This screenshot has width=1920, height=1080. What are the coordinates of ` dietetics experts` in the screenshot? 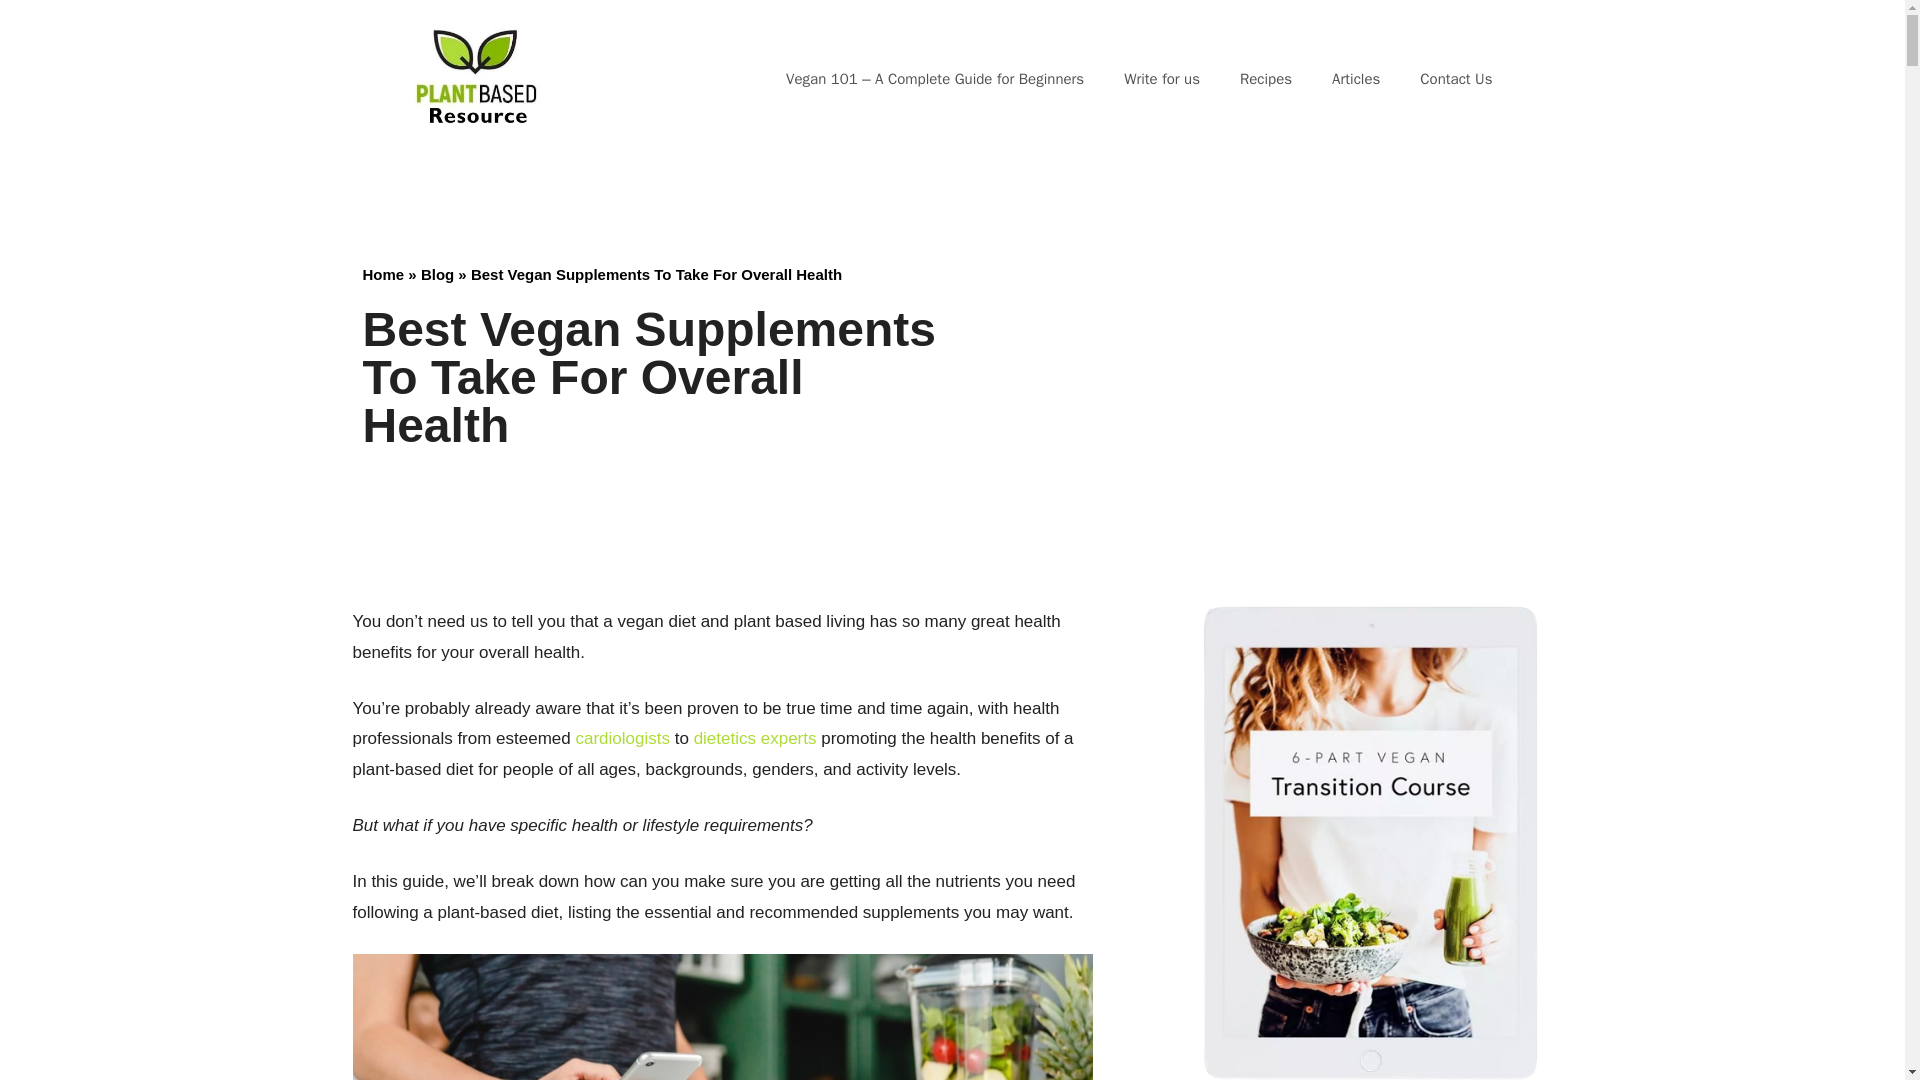 It's located at (753, 738).